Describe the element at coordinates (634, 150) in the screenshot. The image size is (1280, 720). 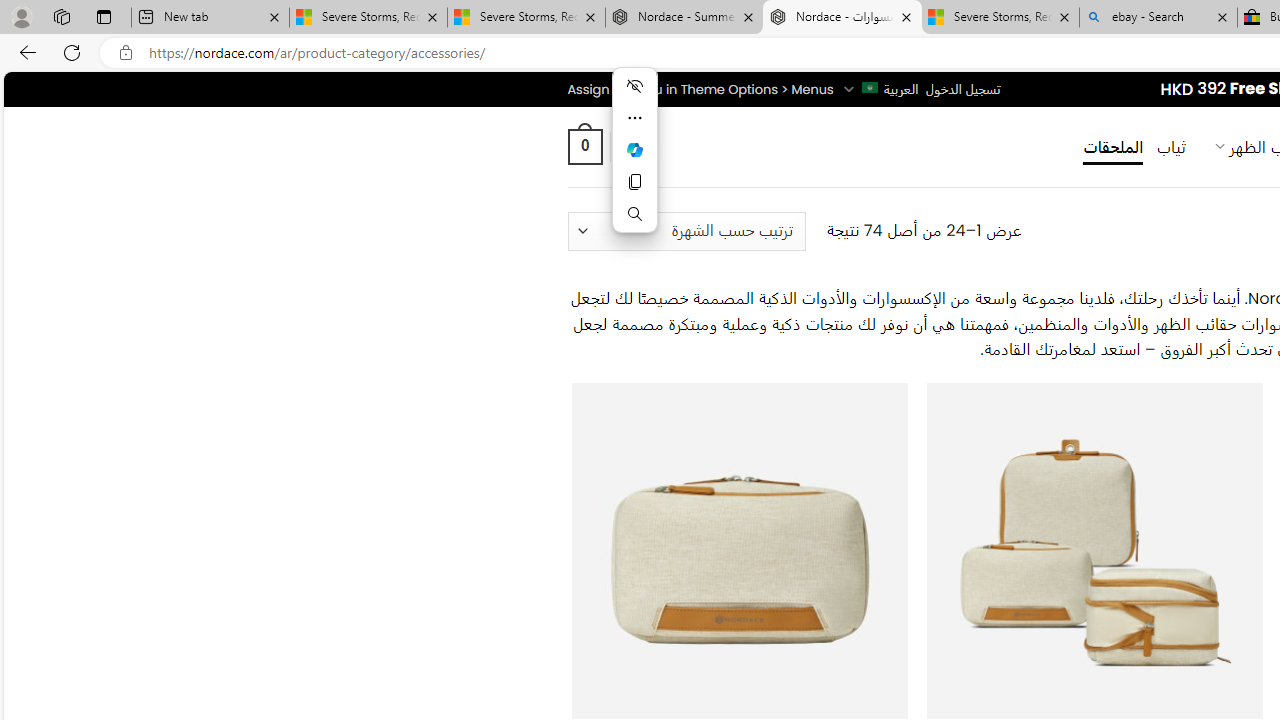
I see `Ask Copilot` at that location.